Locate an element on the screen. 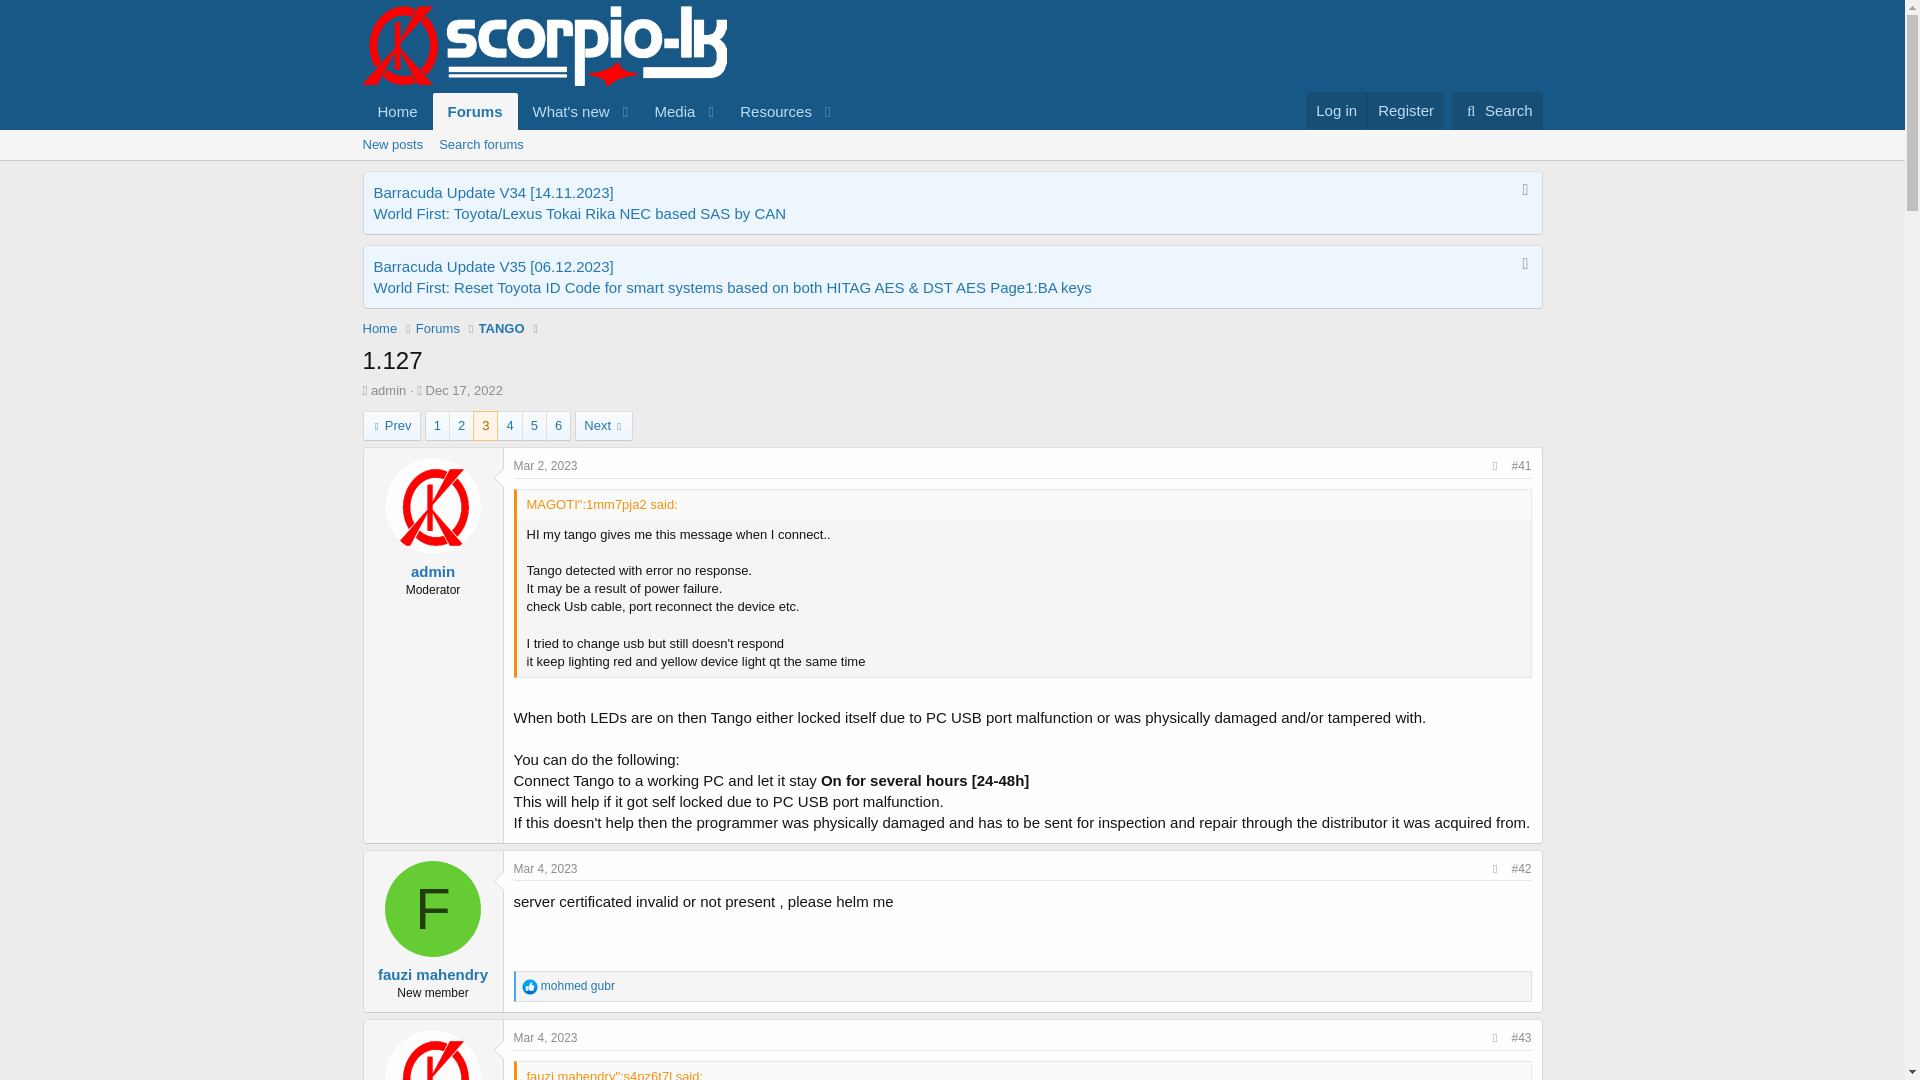 The image size is (1920, 1080). Mar 4, 2023 at 11:49 AM is located at coordinates (600, 133).